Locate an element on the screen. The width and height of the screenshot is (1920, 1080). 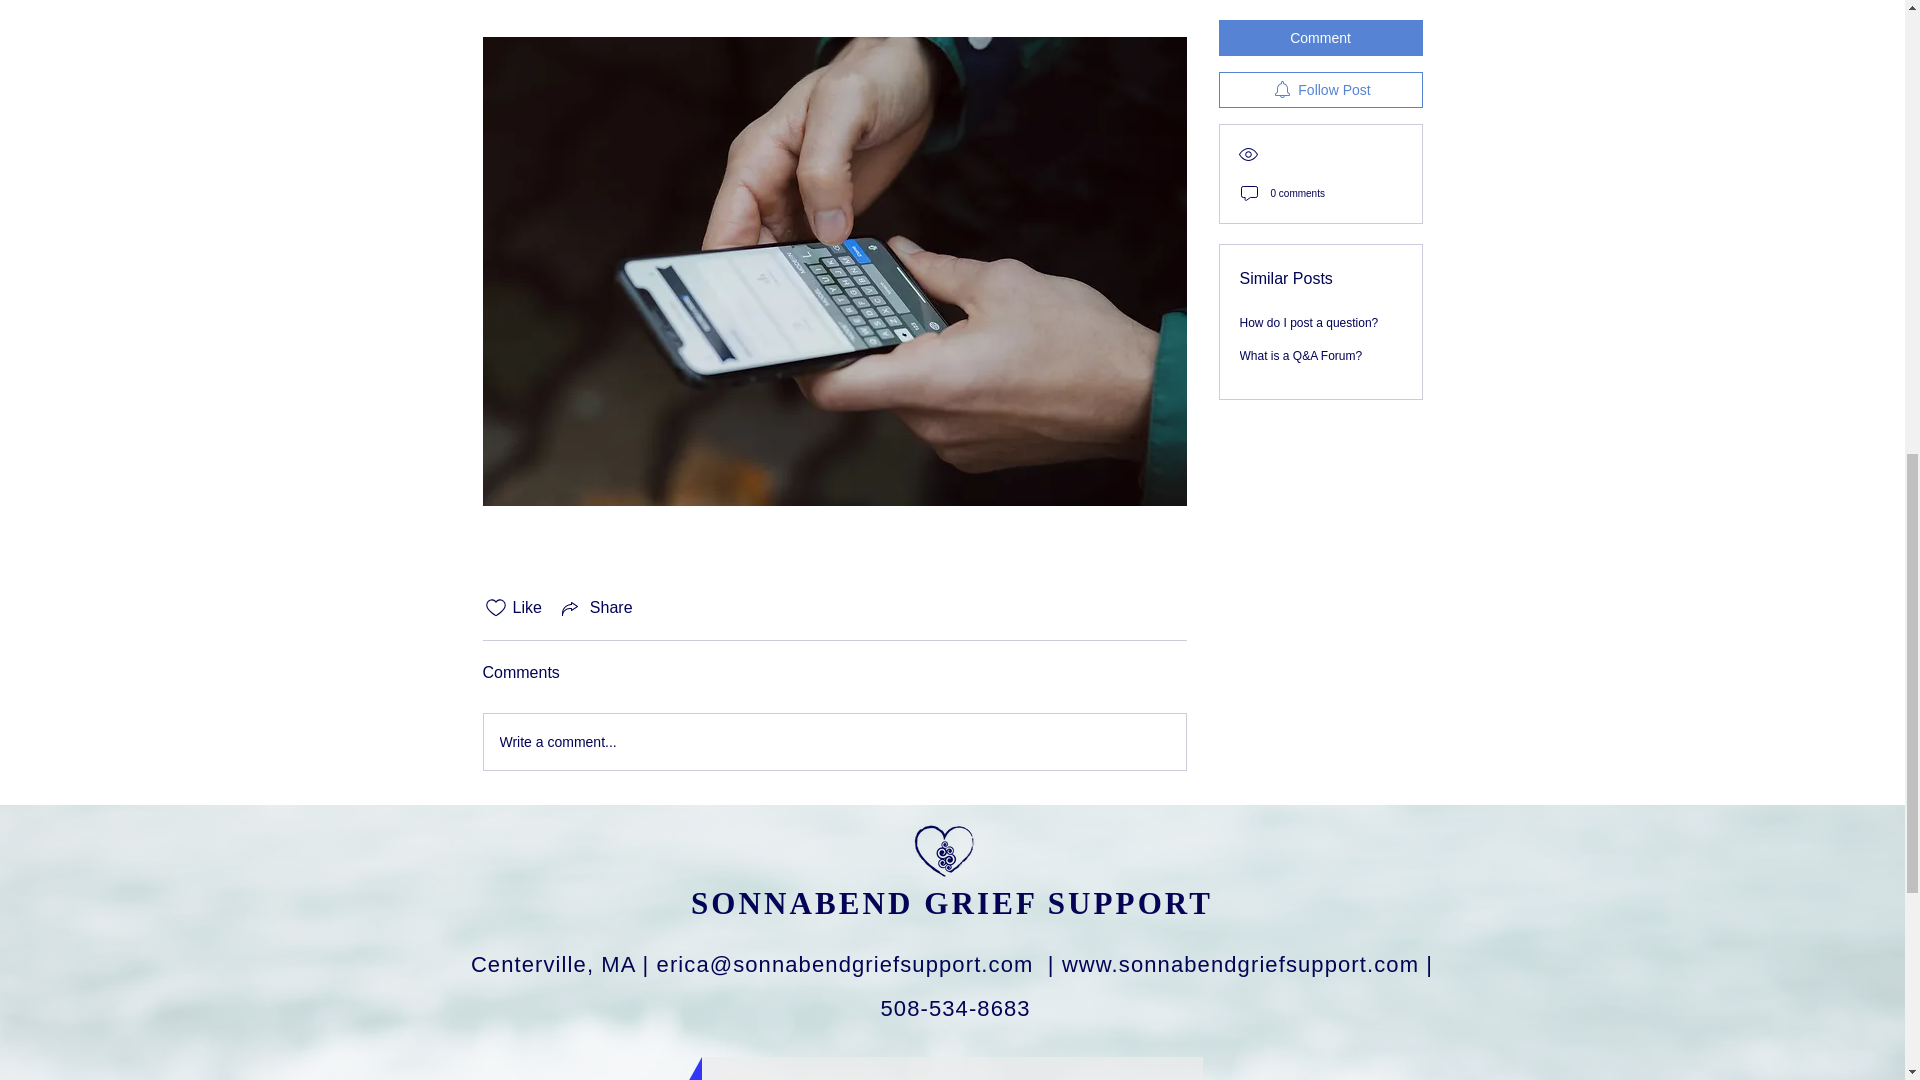
Write a comment... is located at coordinates (834, 742).